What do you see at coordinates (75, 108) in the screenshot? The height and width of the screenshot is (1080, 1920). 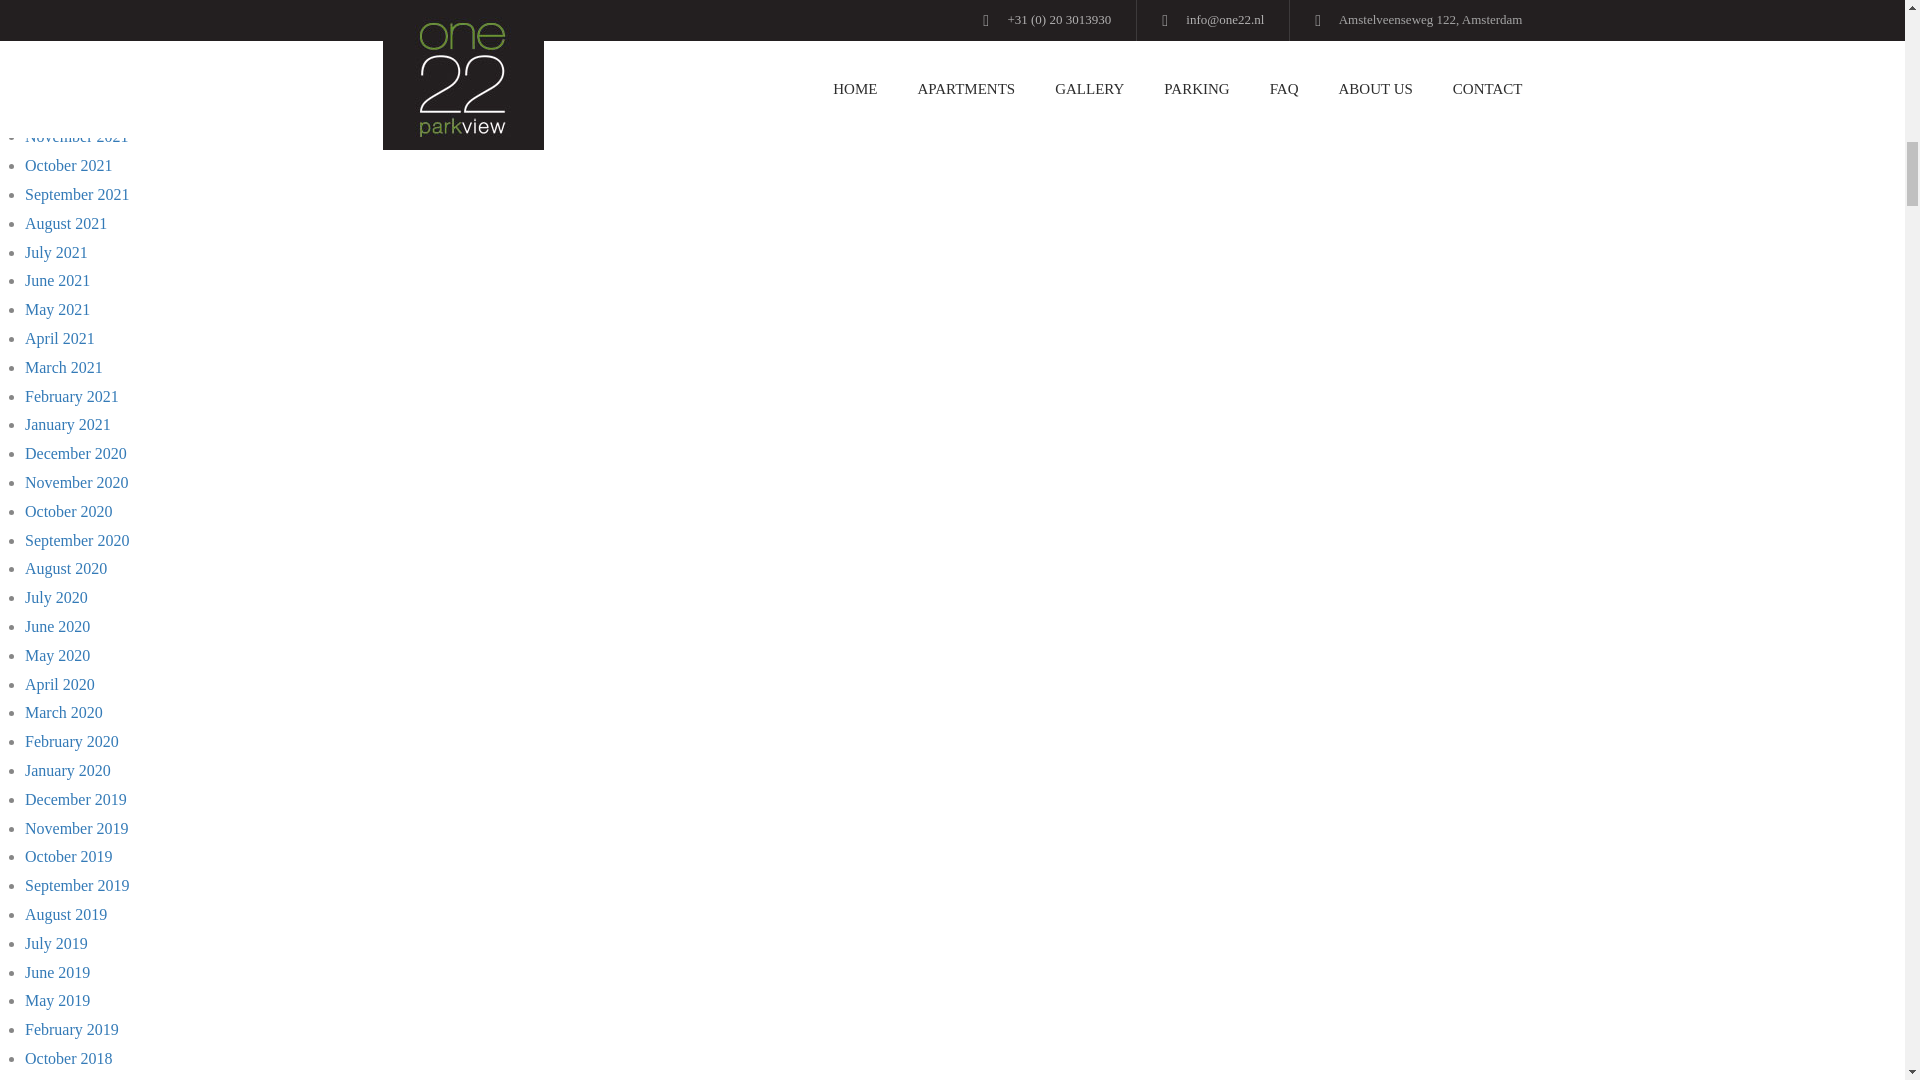 I see `December 2021` at bounding box center [75, 108].